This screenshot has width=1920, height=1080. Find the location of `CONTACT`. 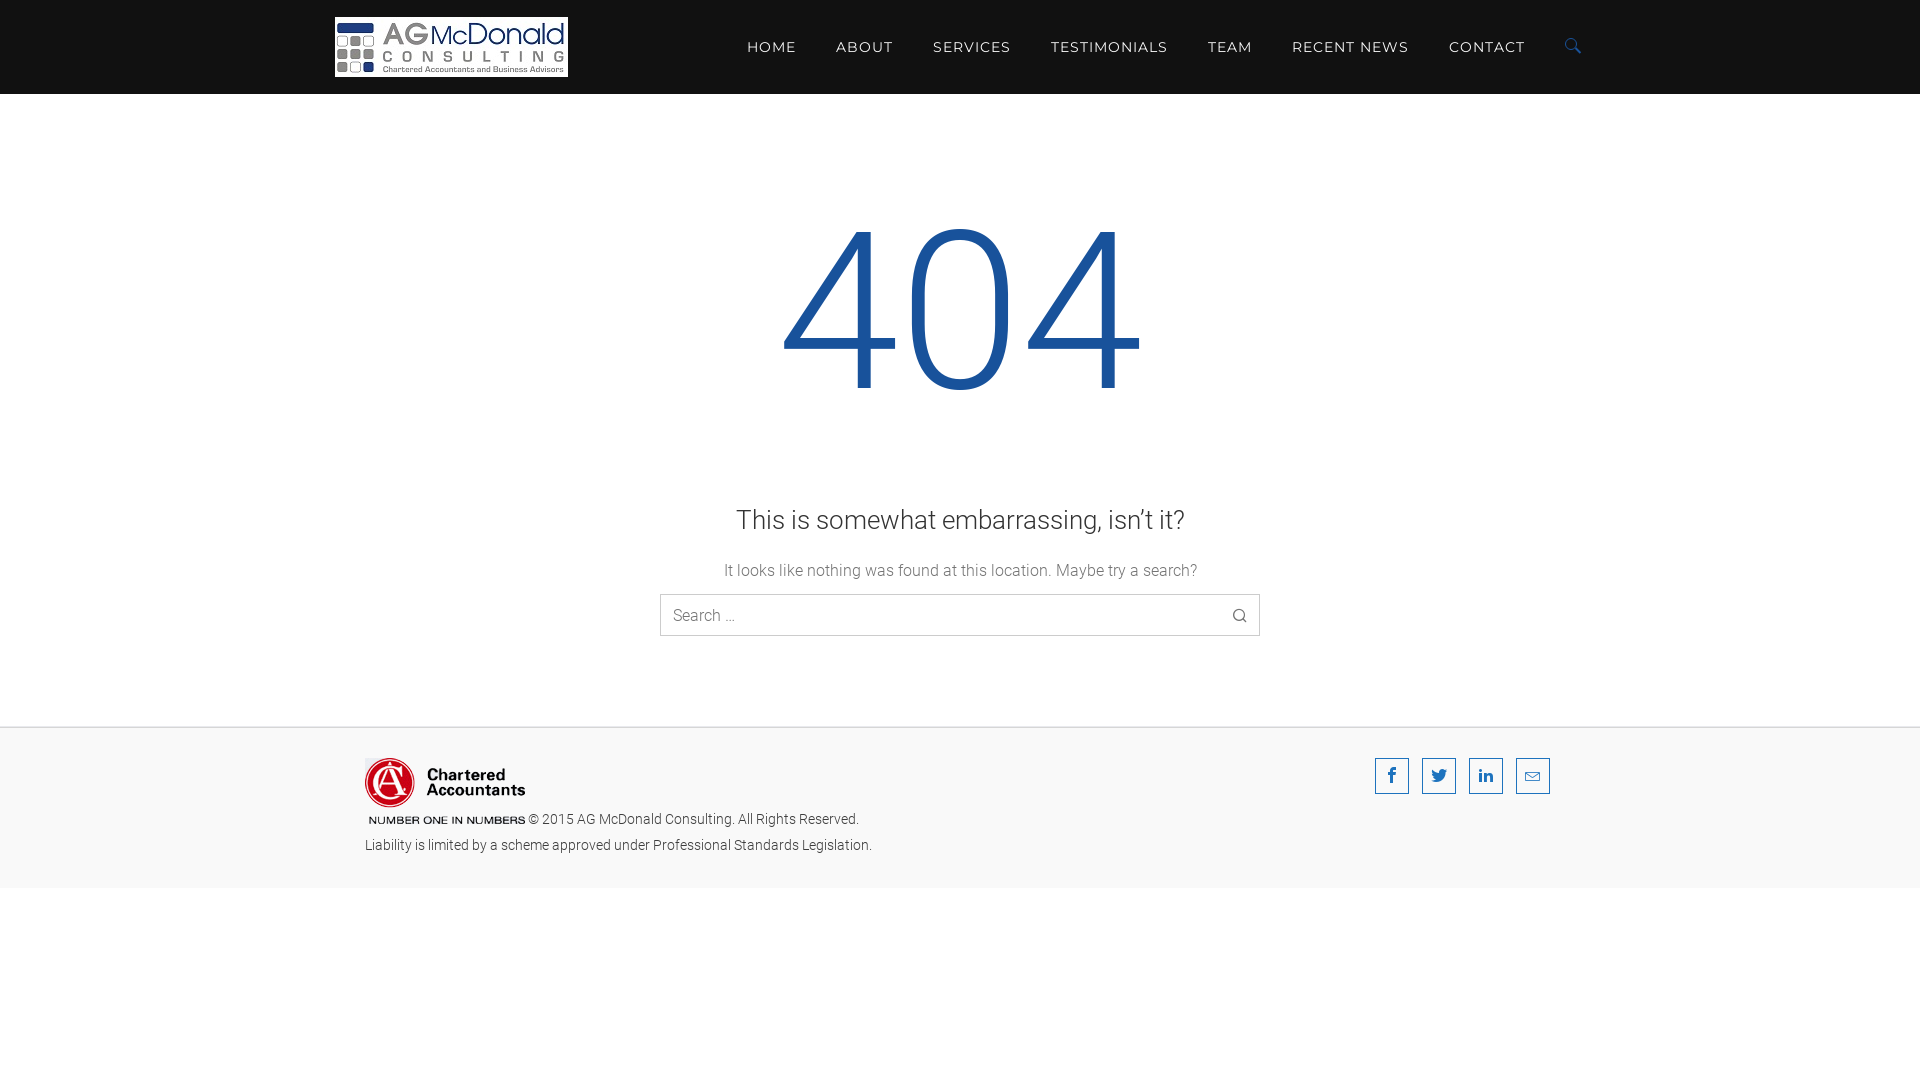

CONTACT is located at coordinates (1487, 47).